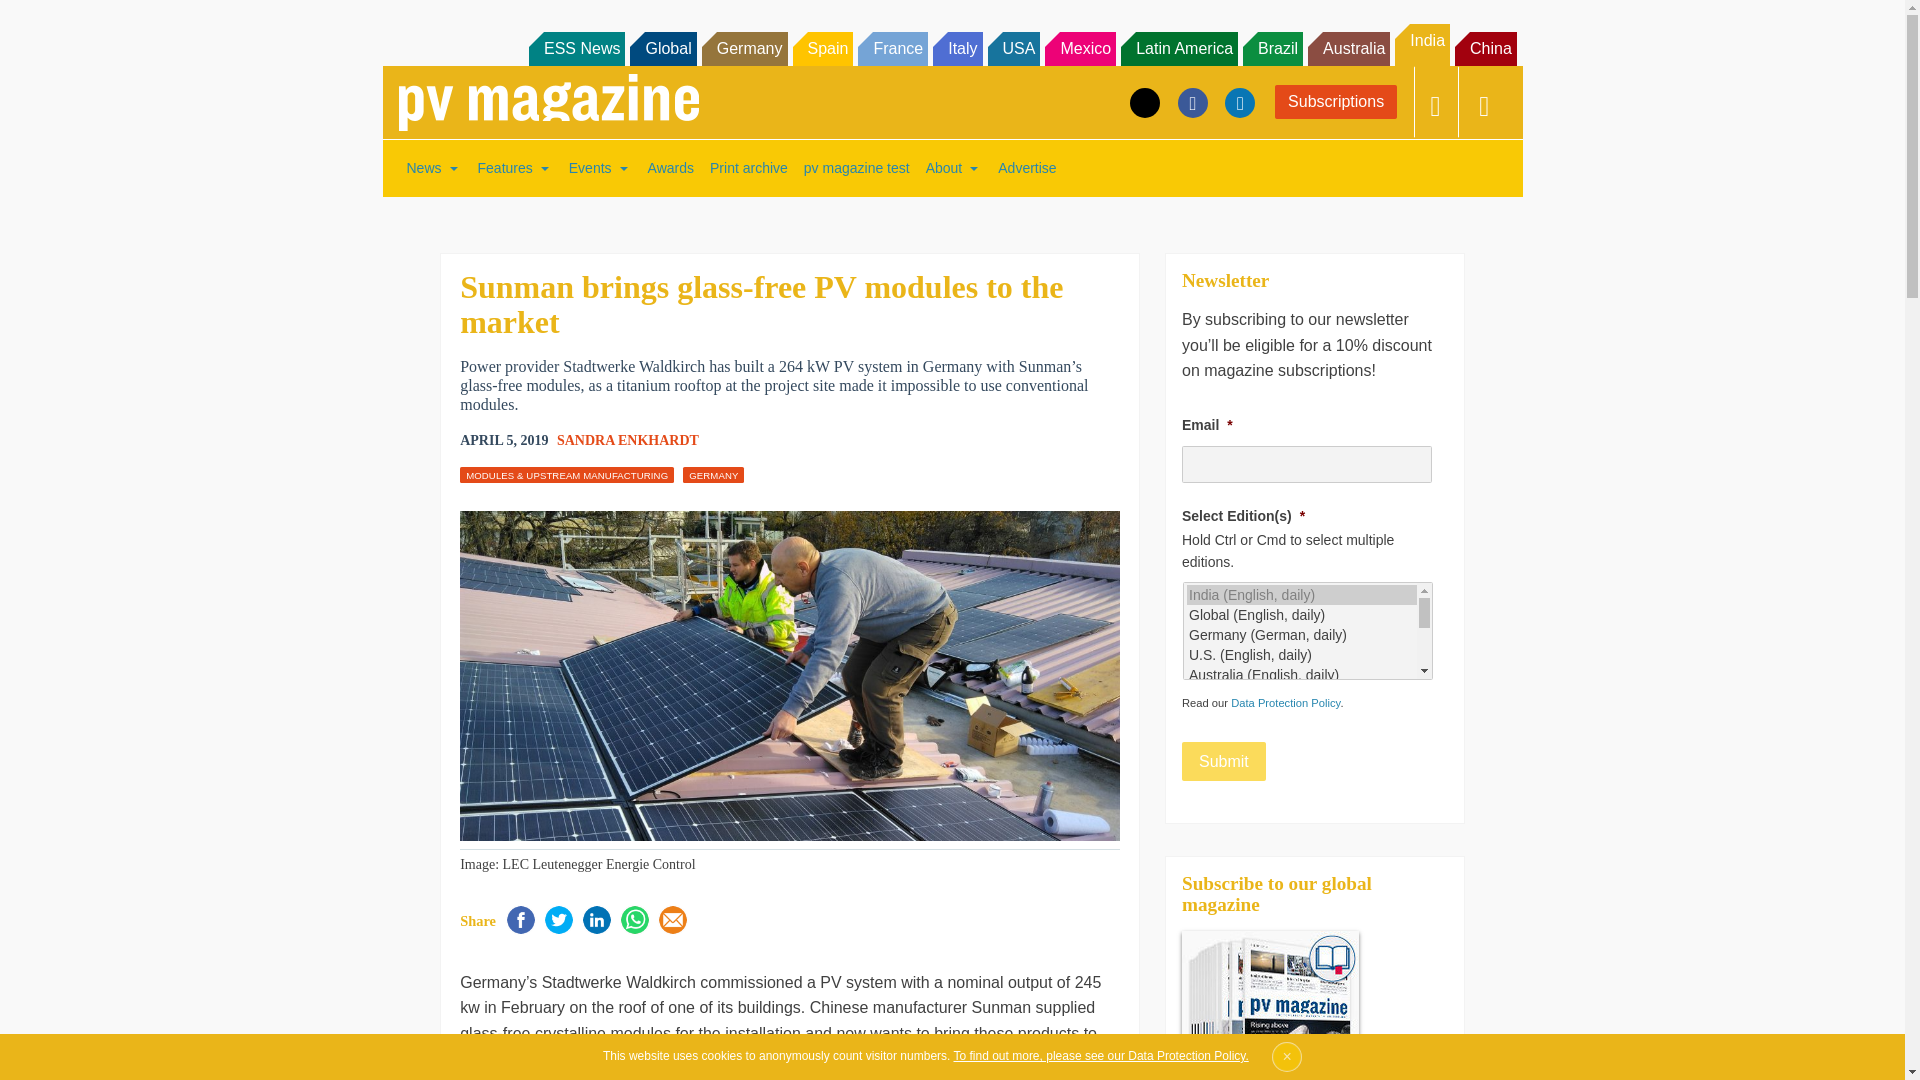  I want to click on Italy, so click(957, 48).